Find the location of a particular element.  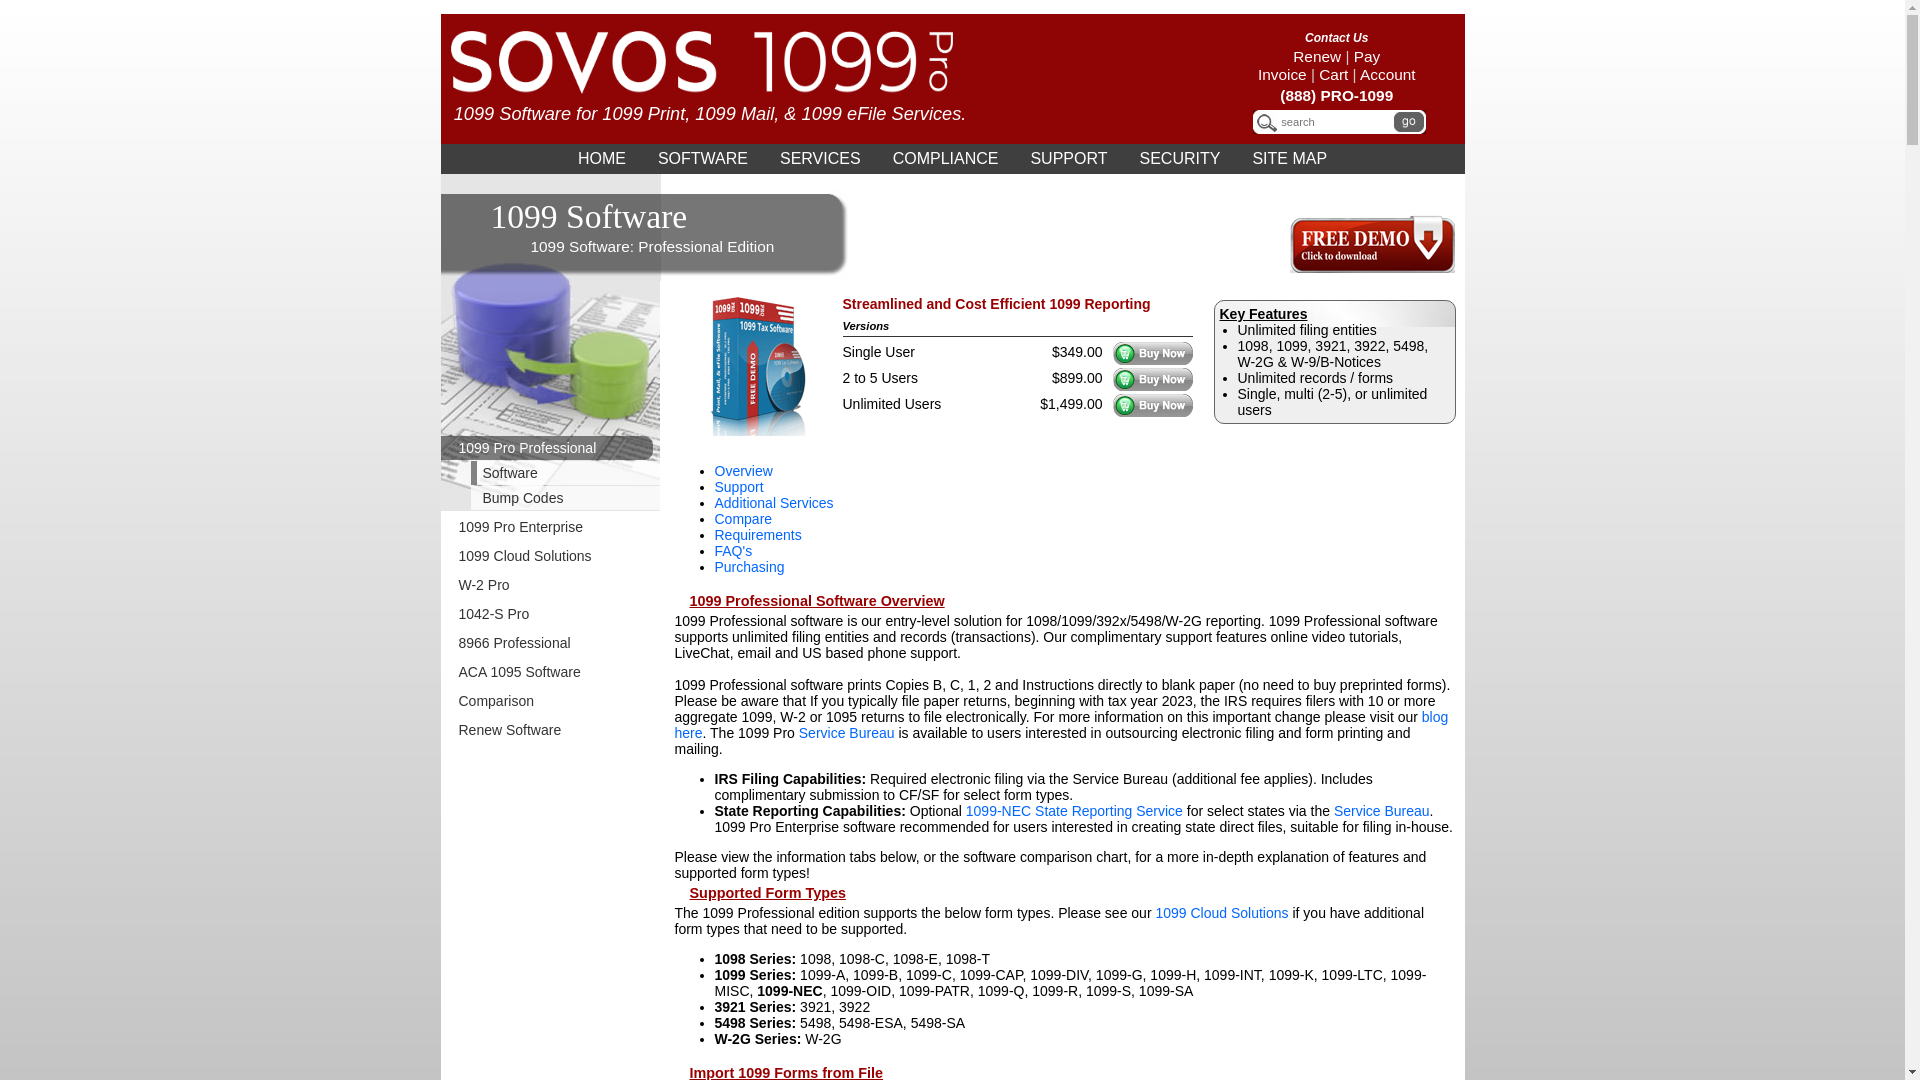

Service Bureau is located at coordinates (847, 733).